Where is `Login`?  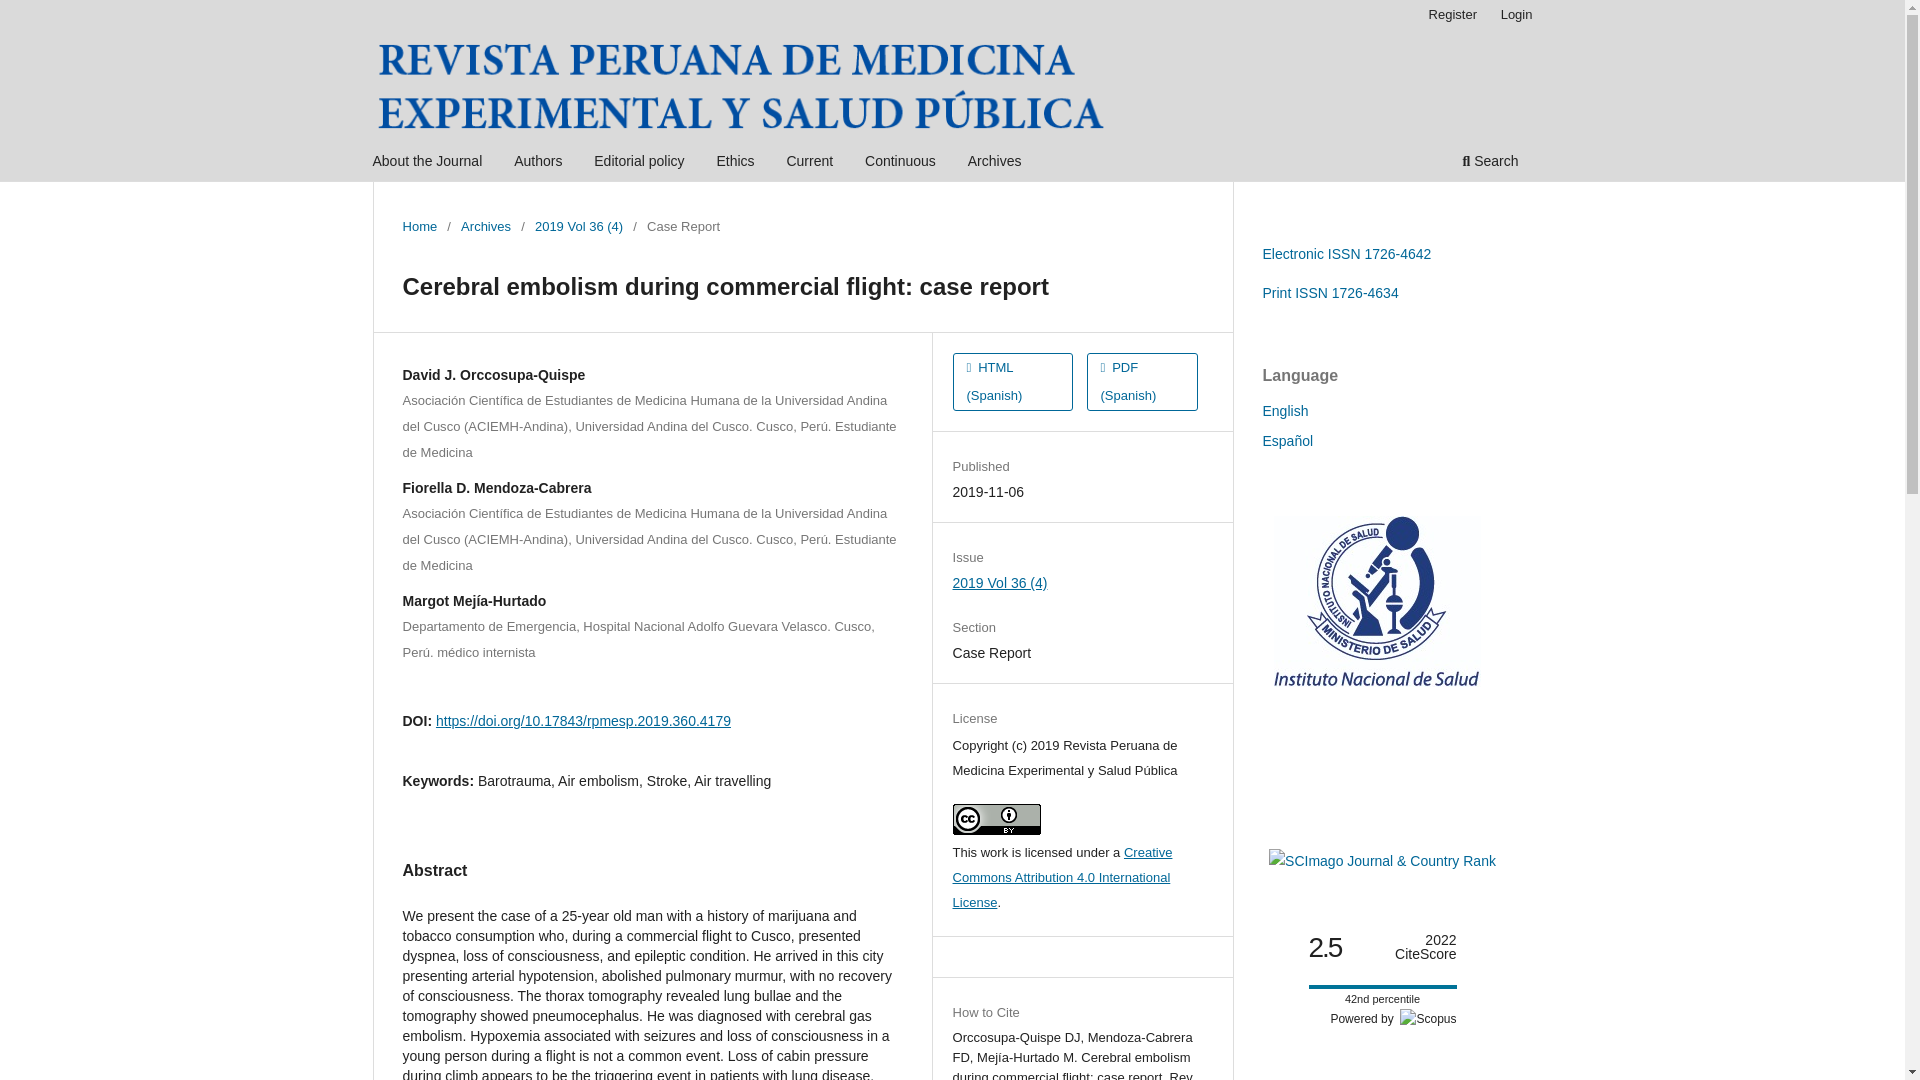
Login is located at coordinates (1517, 15).